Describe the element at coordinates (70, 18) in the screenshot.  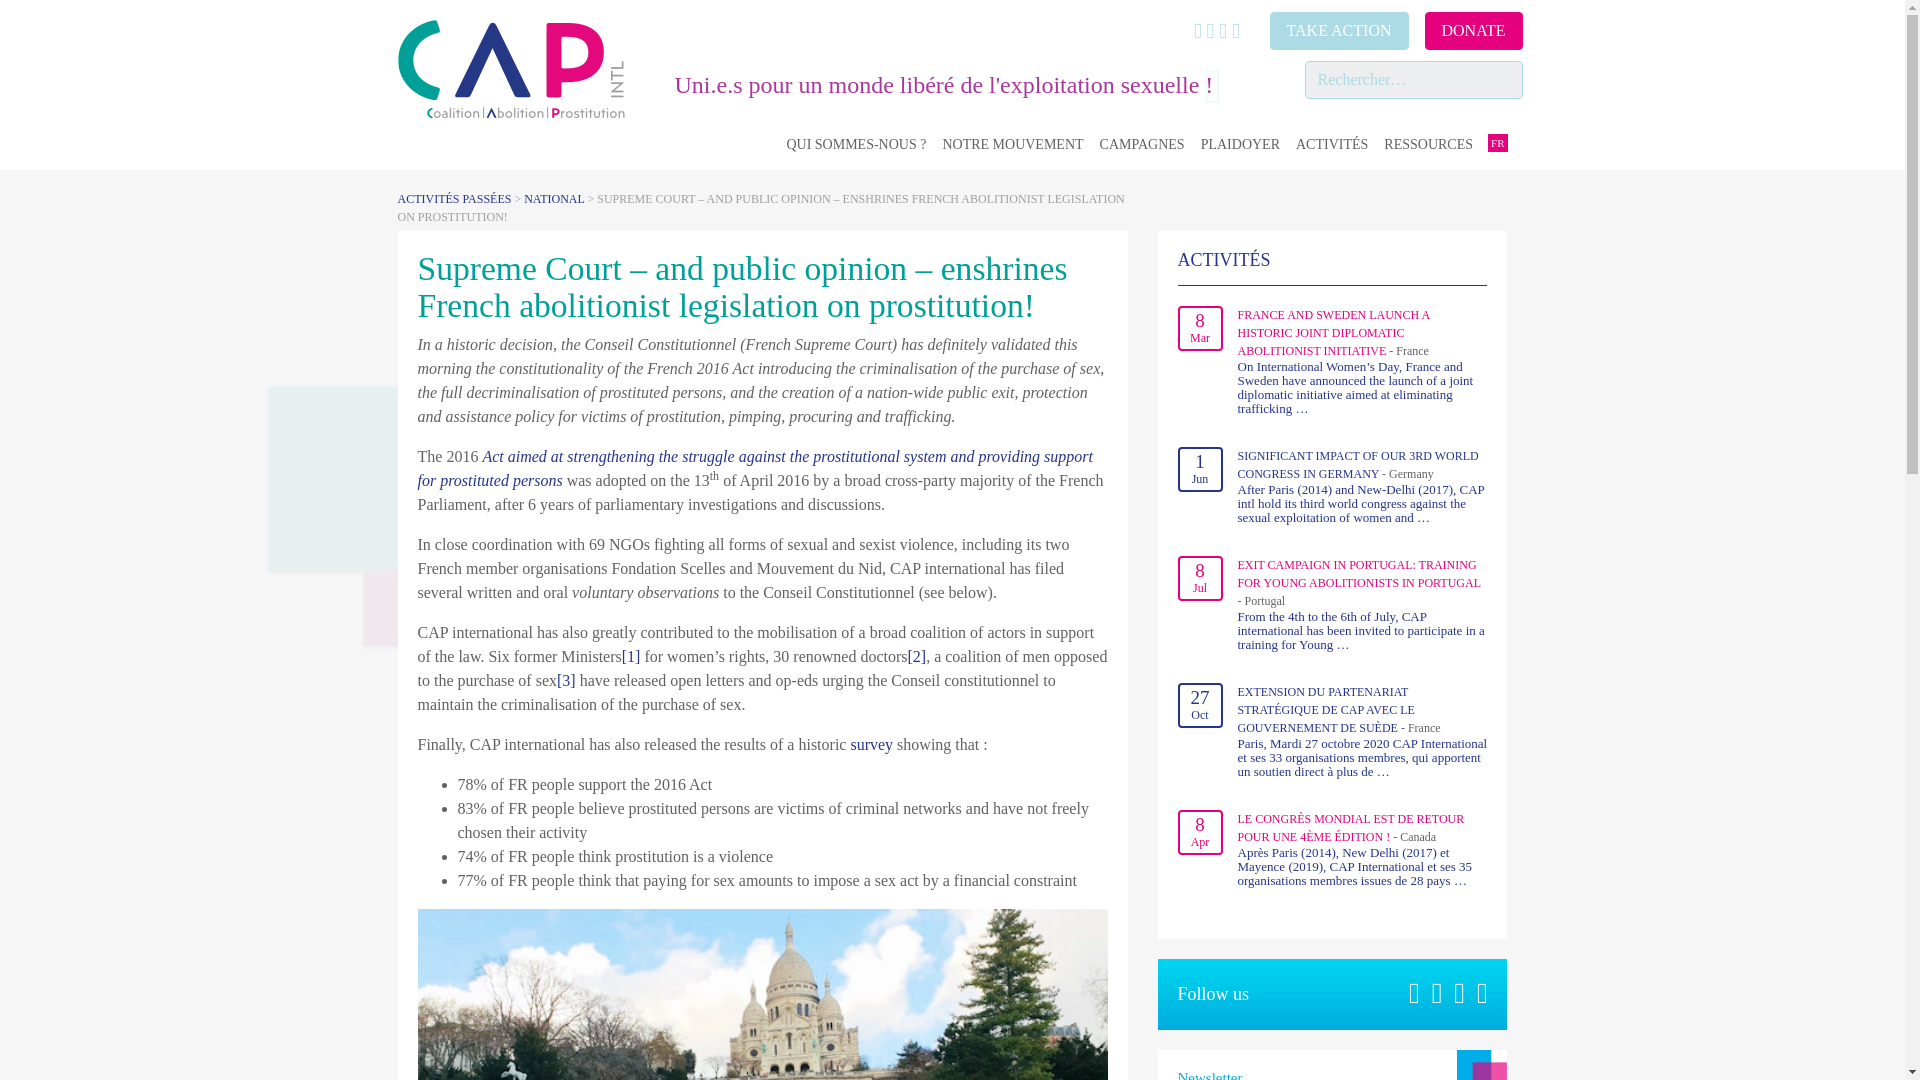
I see `Rechercher` at that location.